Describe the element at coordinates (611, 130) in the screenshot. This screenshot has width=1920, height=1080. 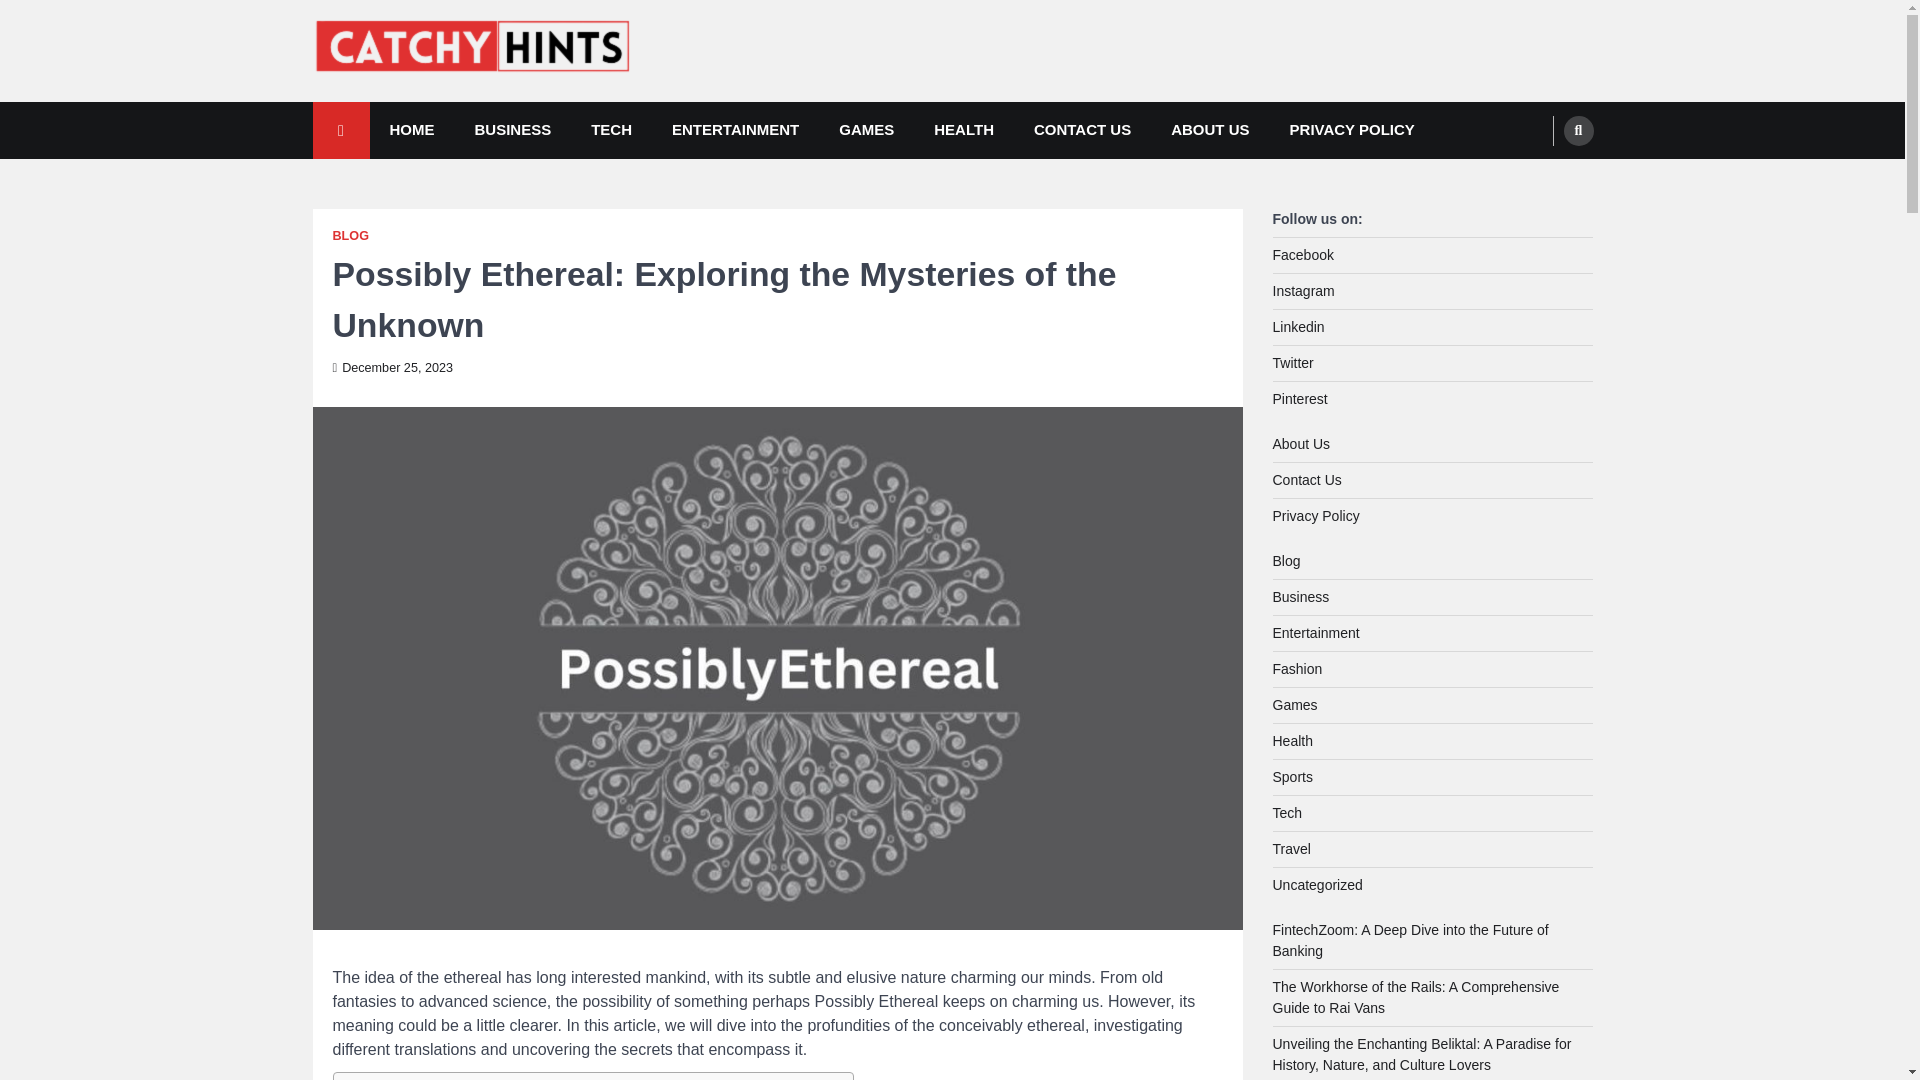
I see `TECH` at that location.